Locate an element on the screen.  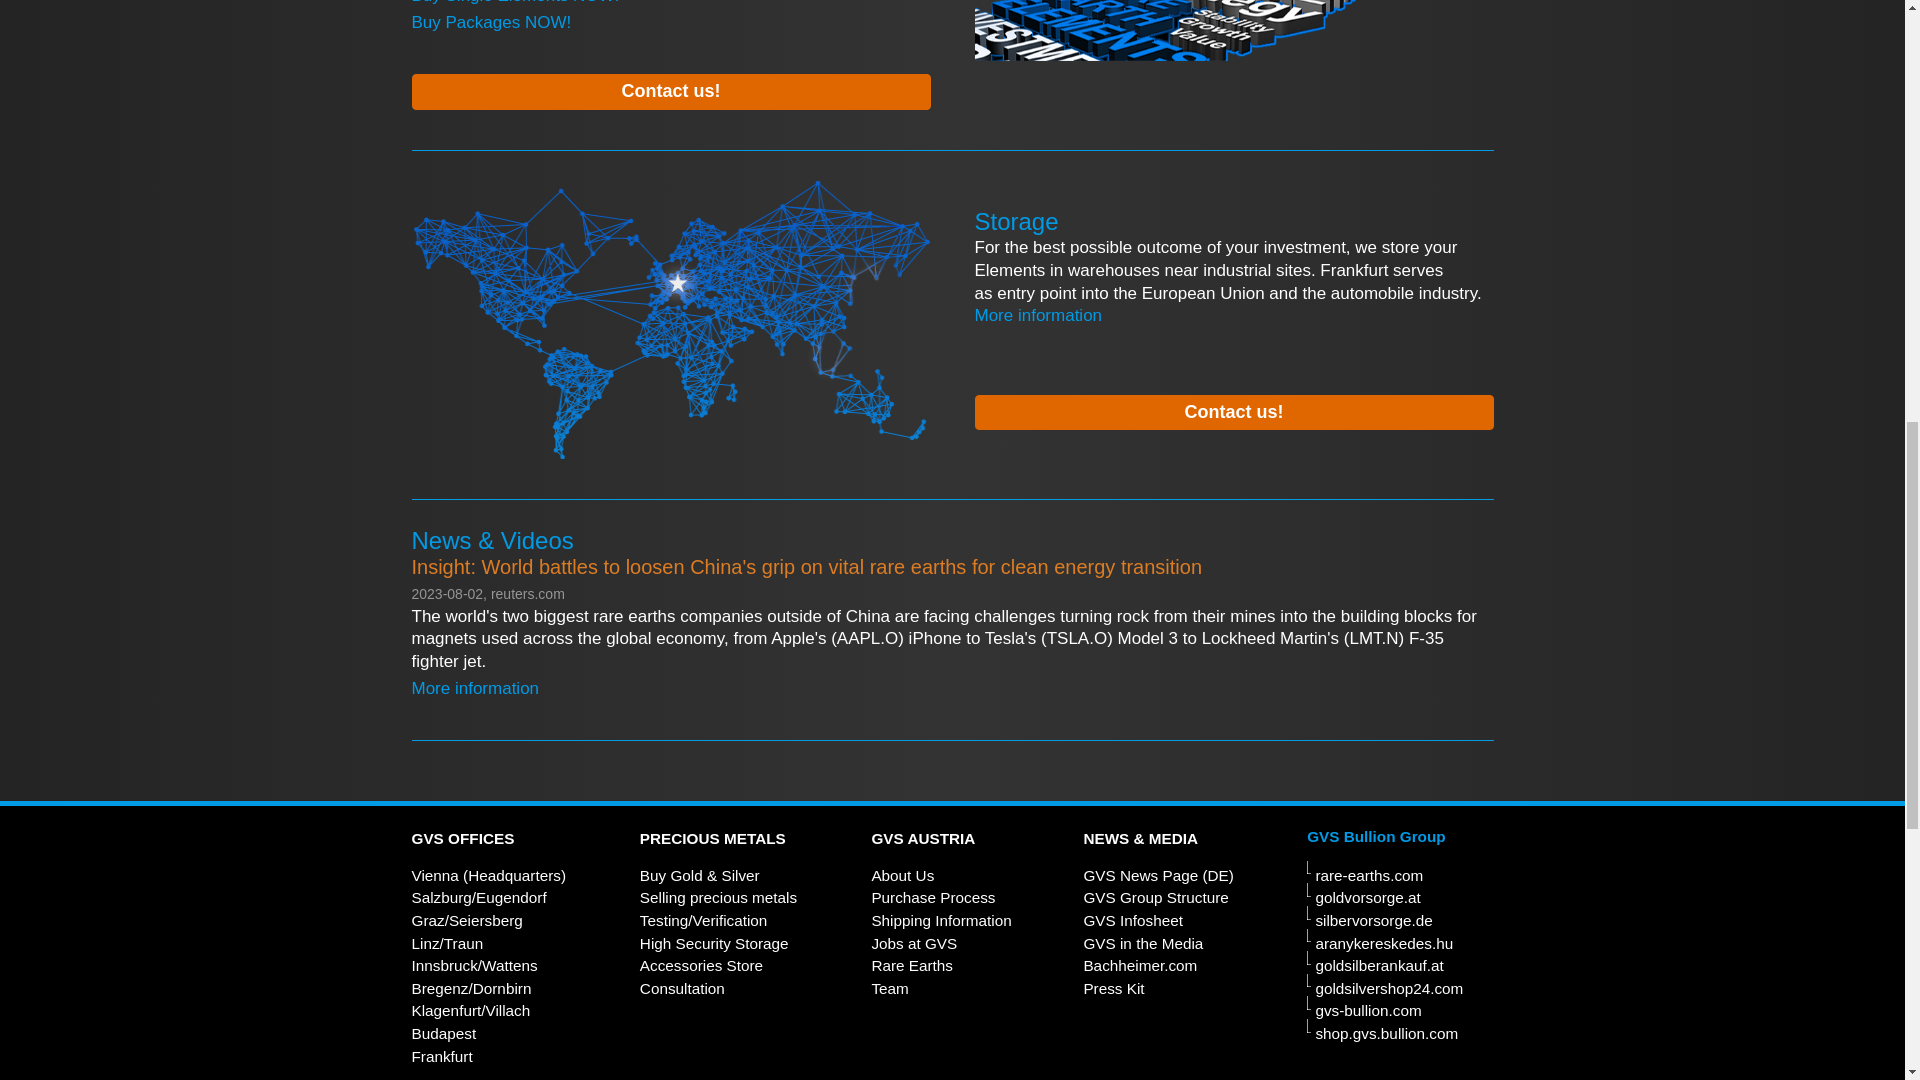
Contact us! is located at coordinates (1233, 412).